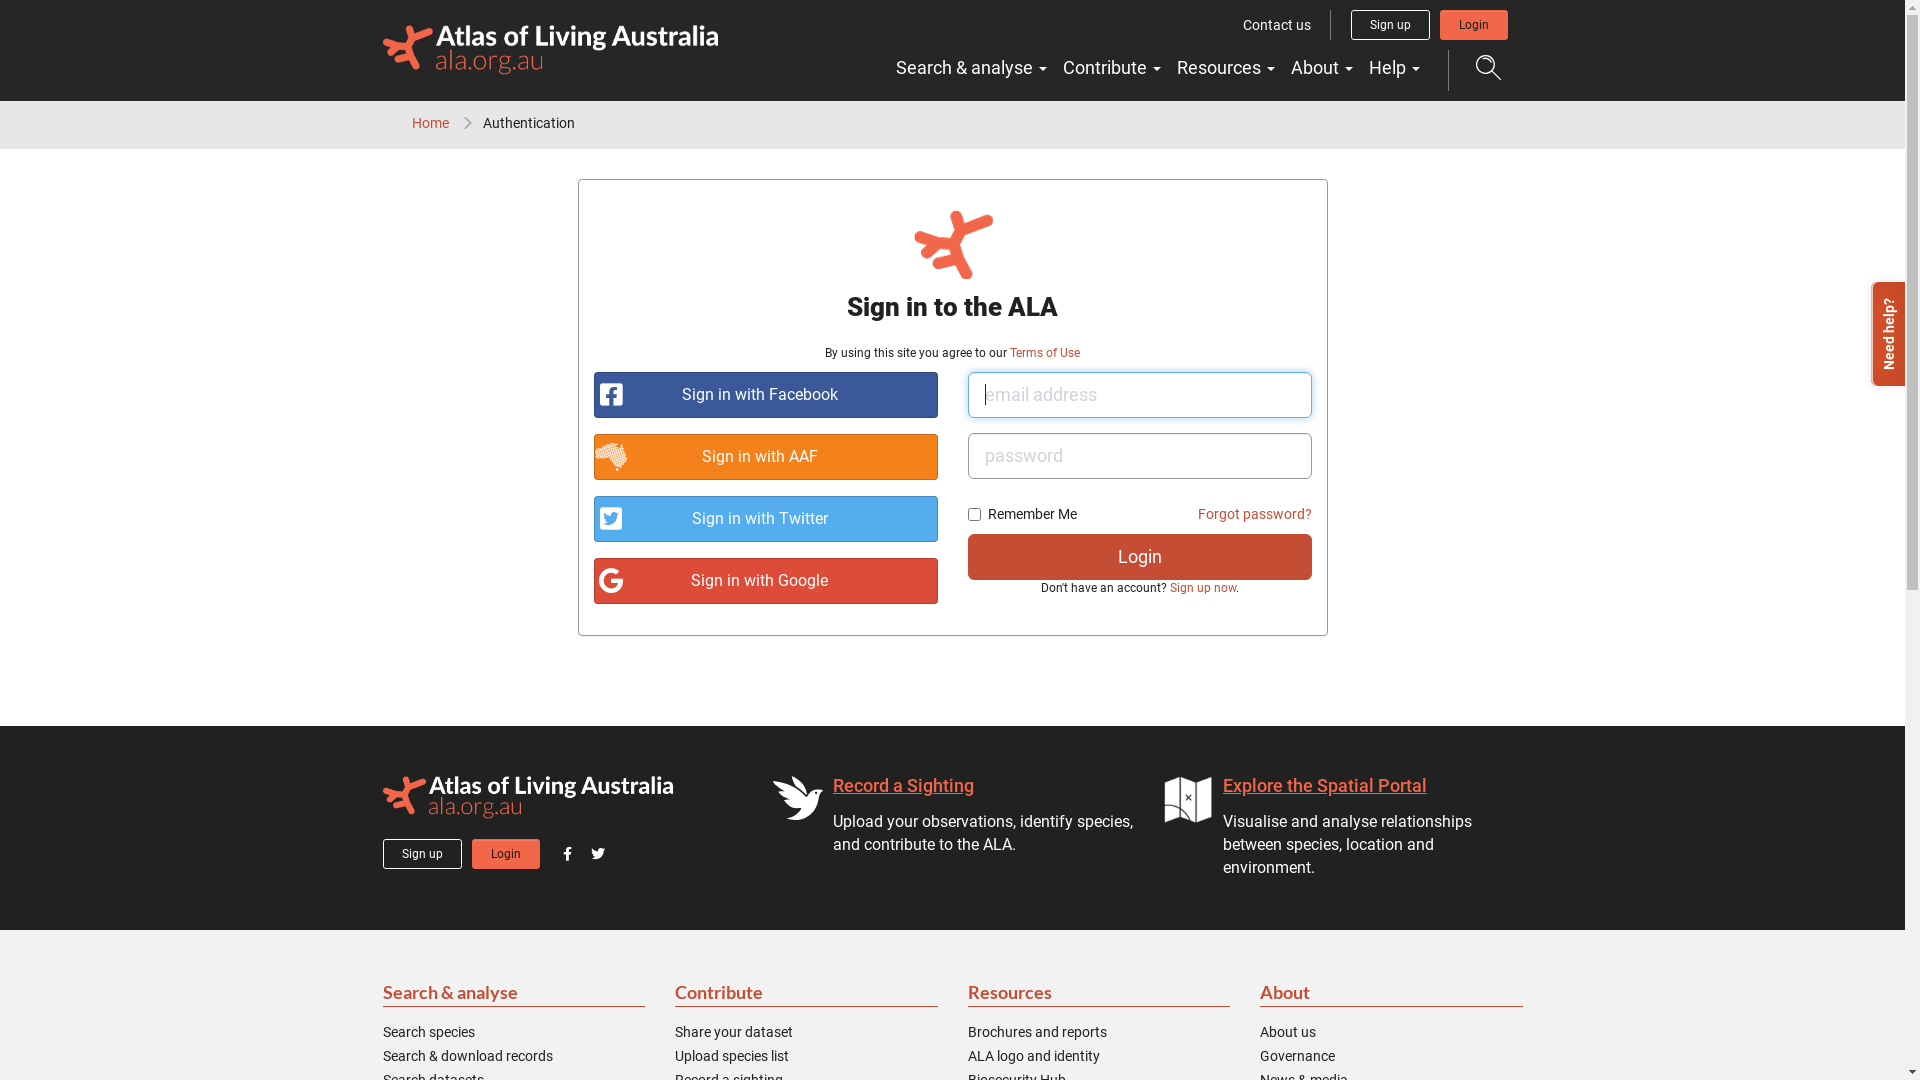  Describe the element at coordinates (1203, 588) in the screenshot. I see `Sign up now` at that location.